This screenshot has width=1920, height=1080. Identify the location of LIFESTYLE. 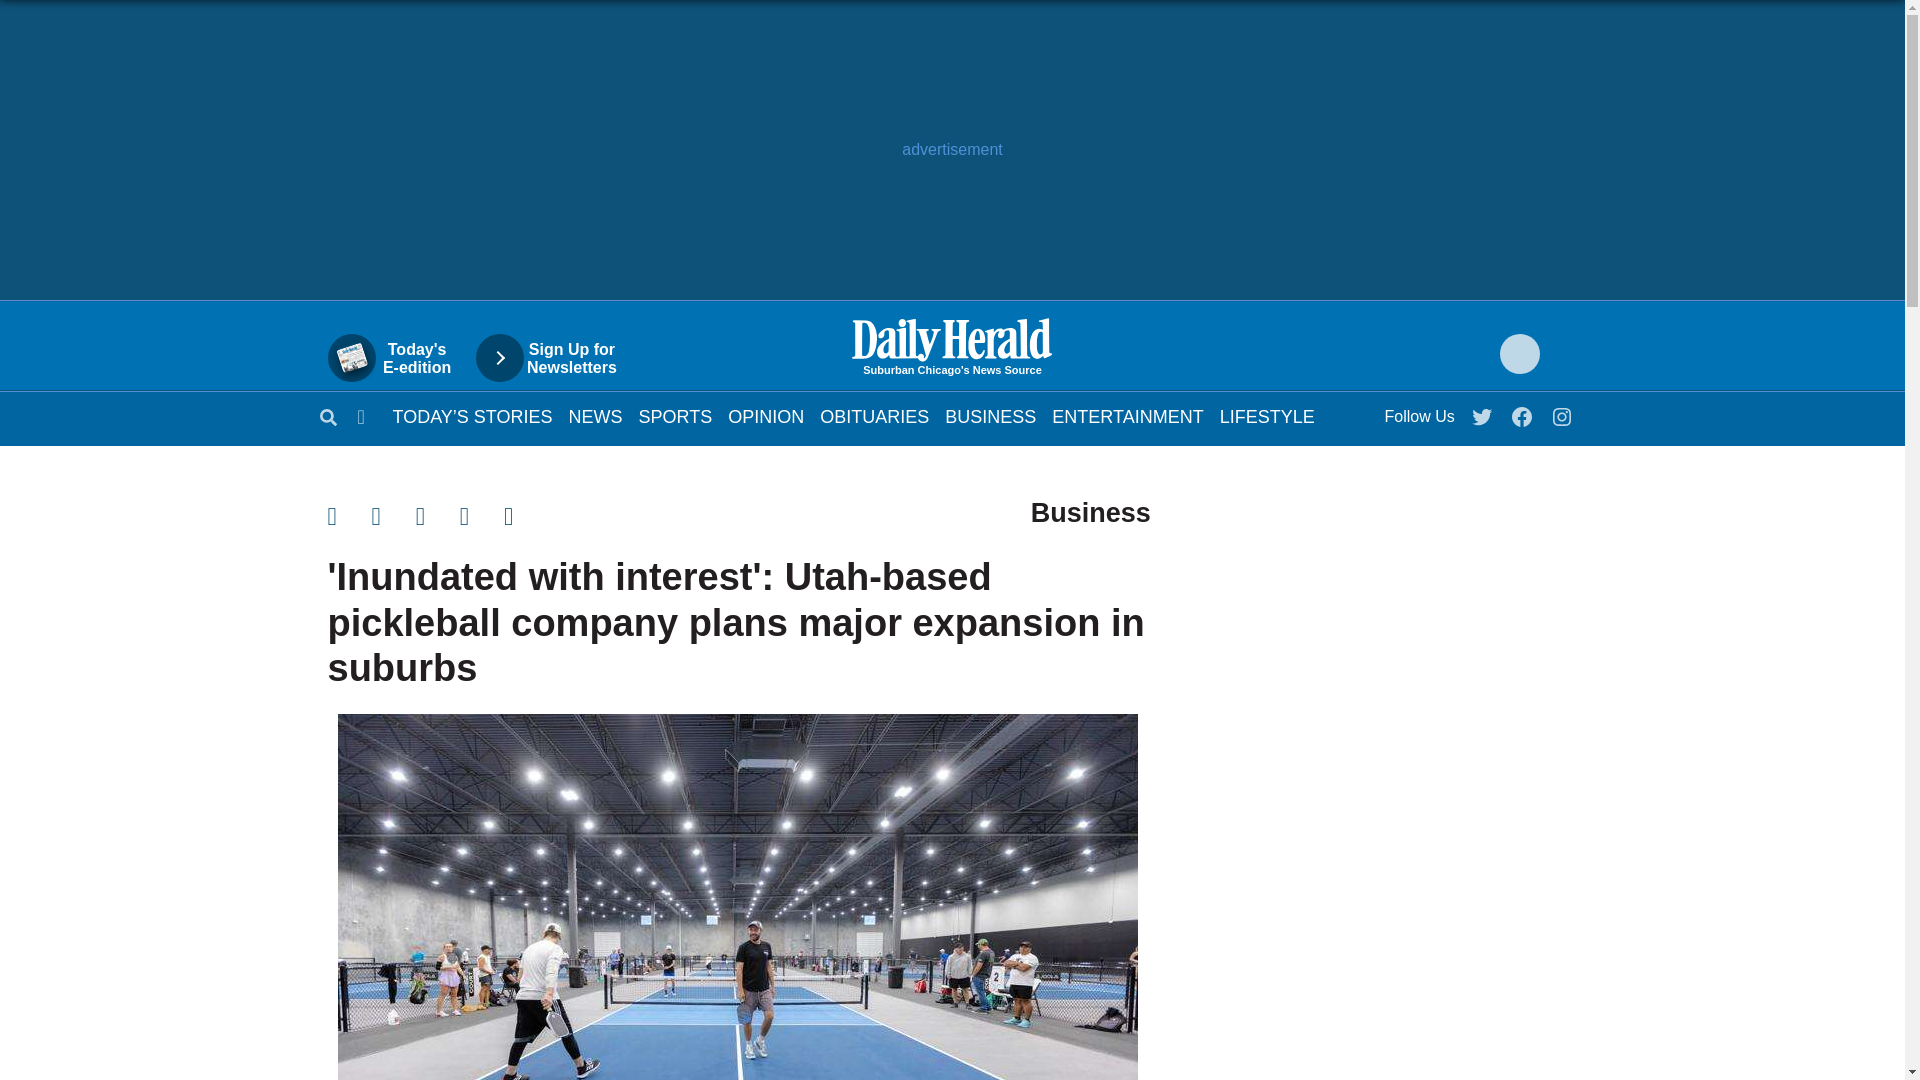
(1267, 416).